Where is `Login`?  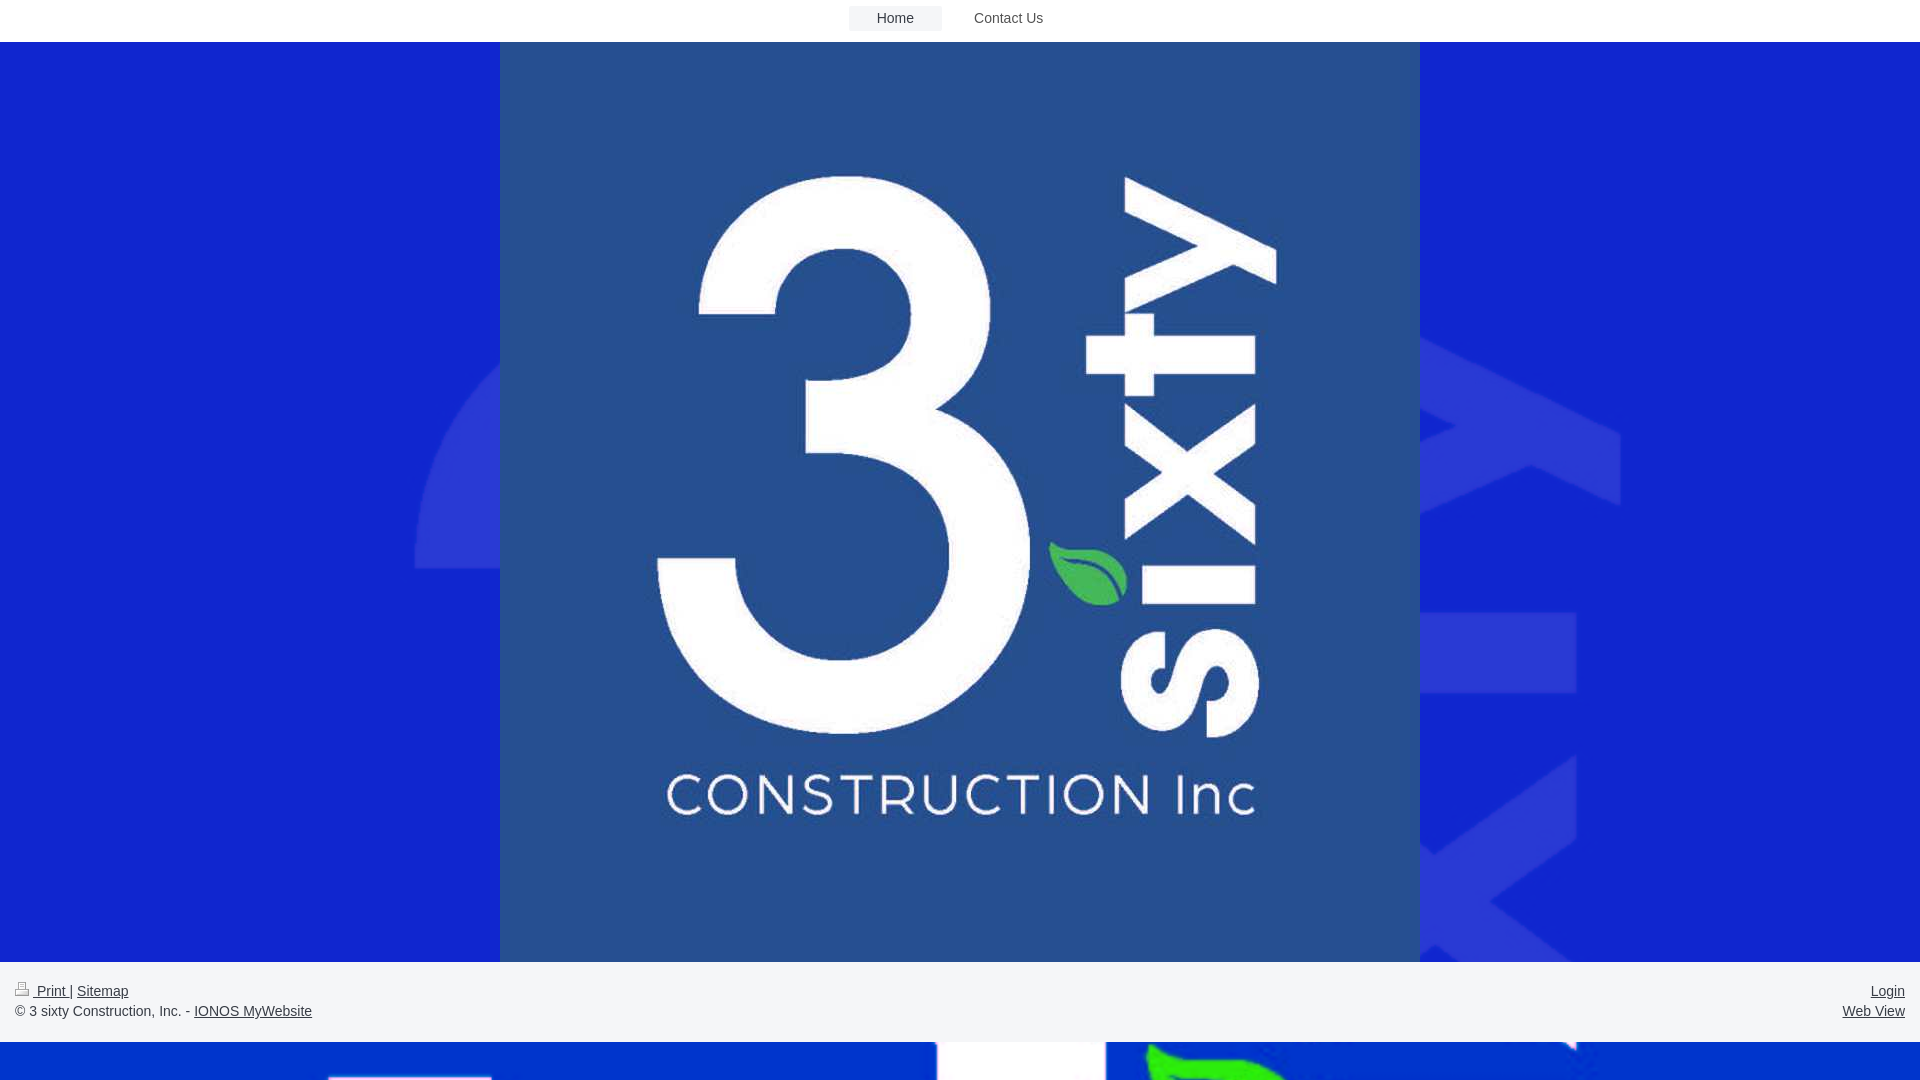 Login is located at coordinates (1888, 991).